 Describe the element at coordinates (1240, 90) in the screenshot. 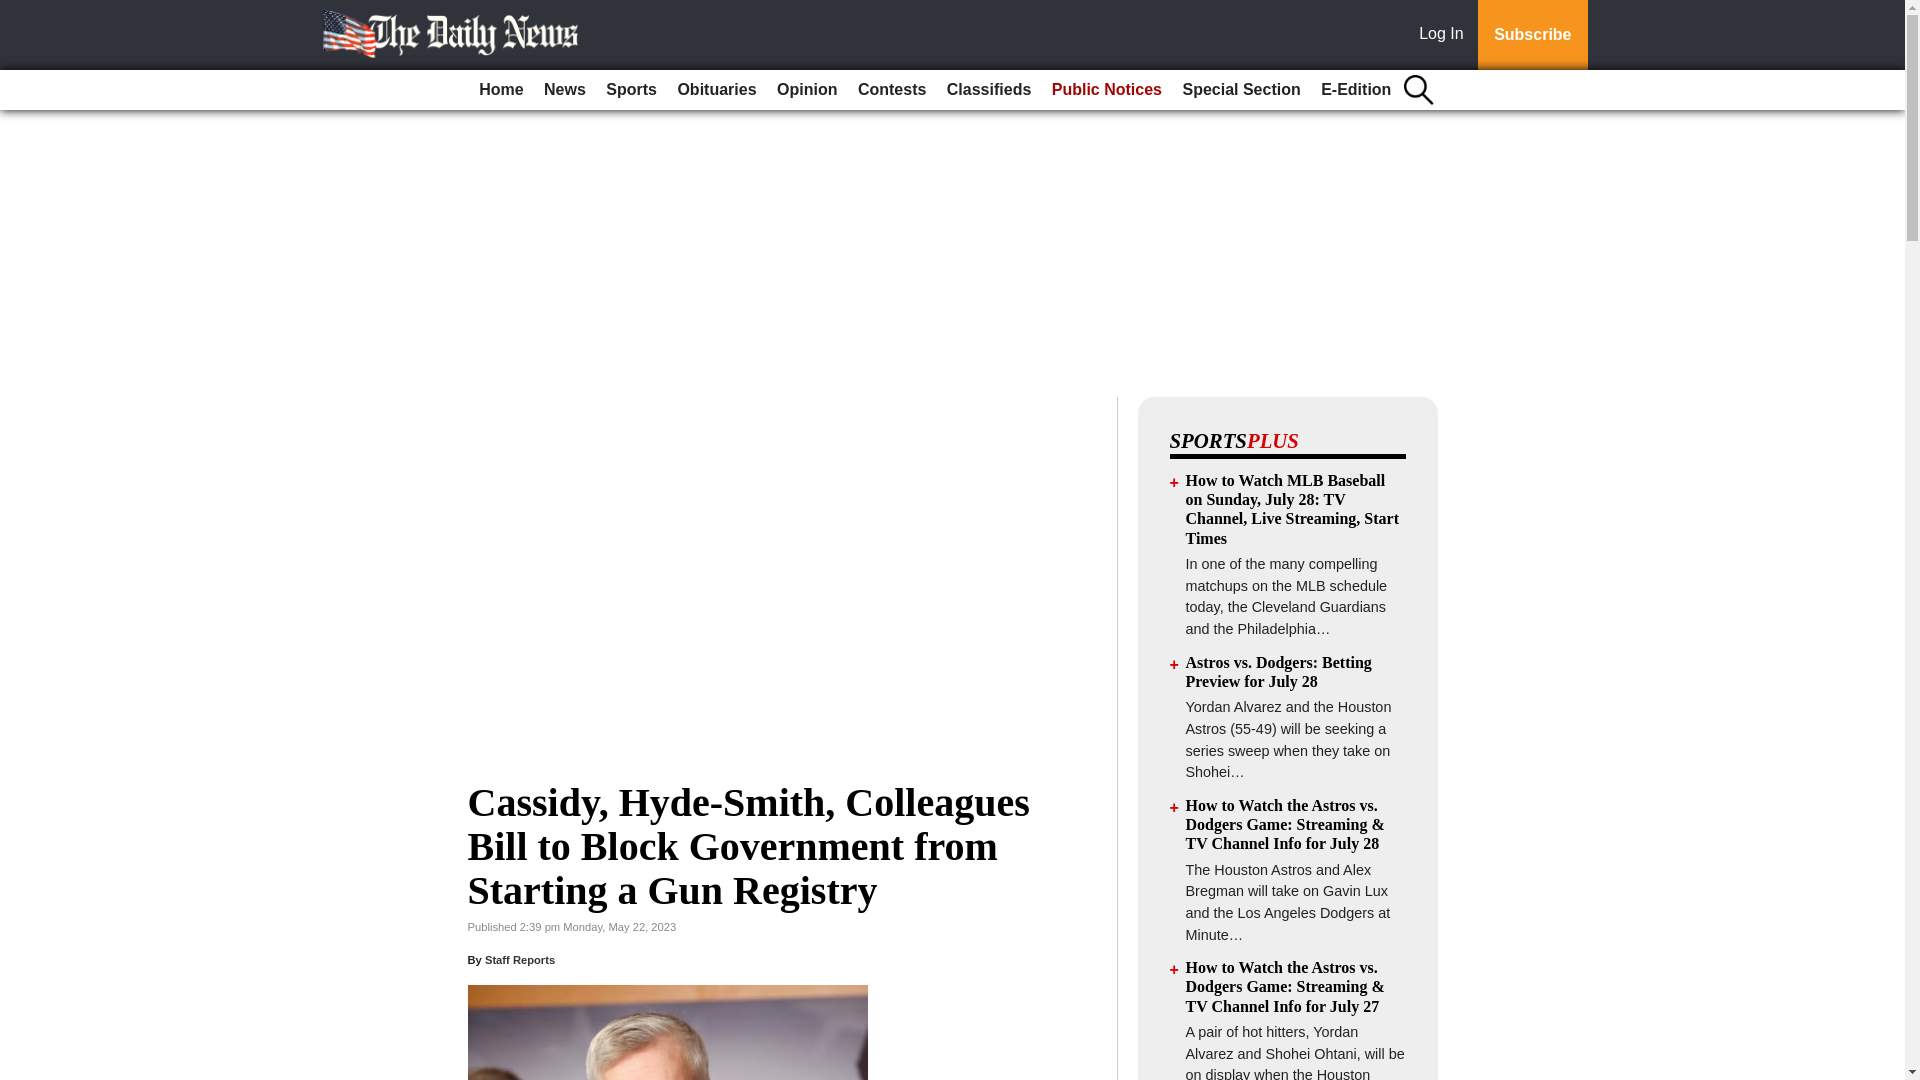

I see `Special Section` at that location.